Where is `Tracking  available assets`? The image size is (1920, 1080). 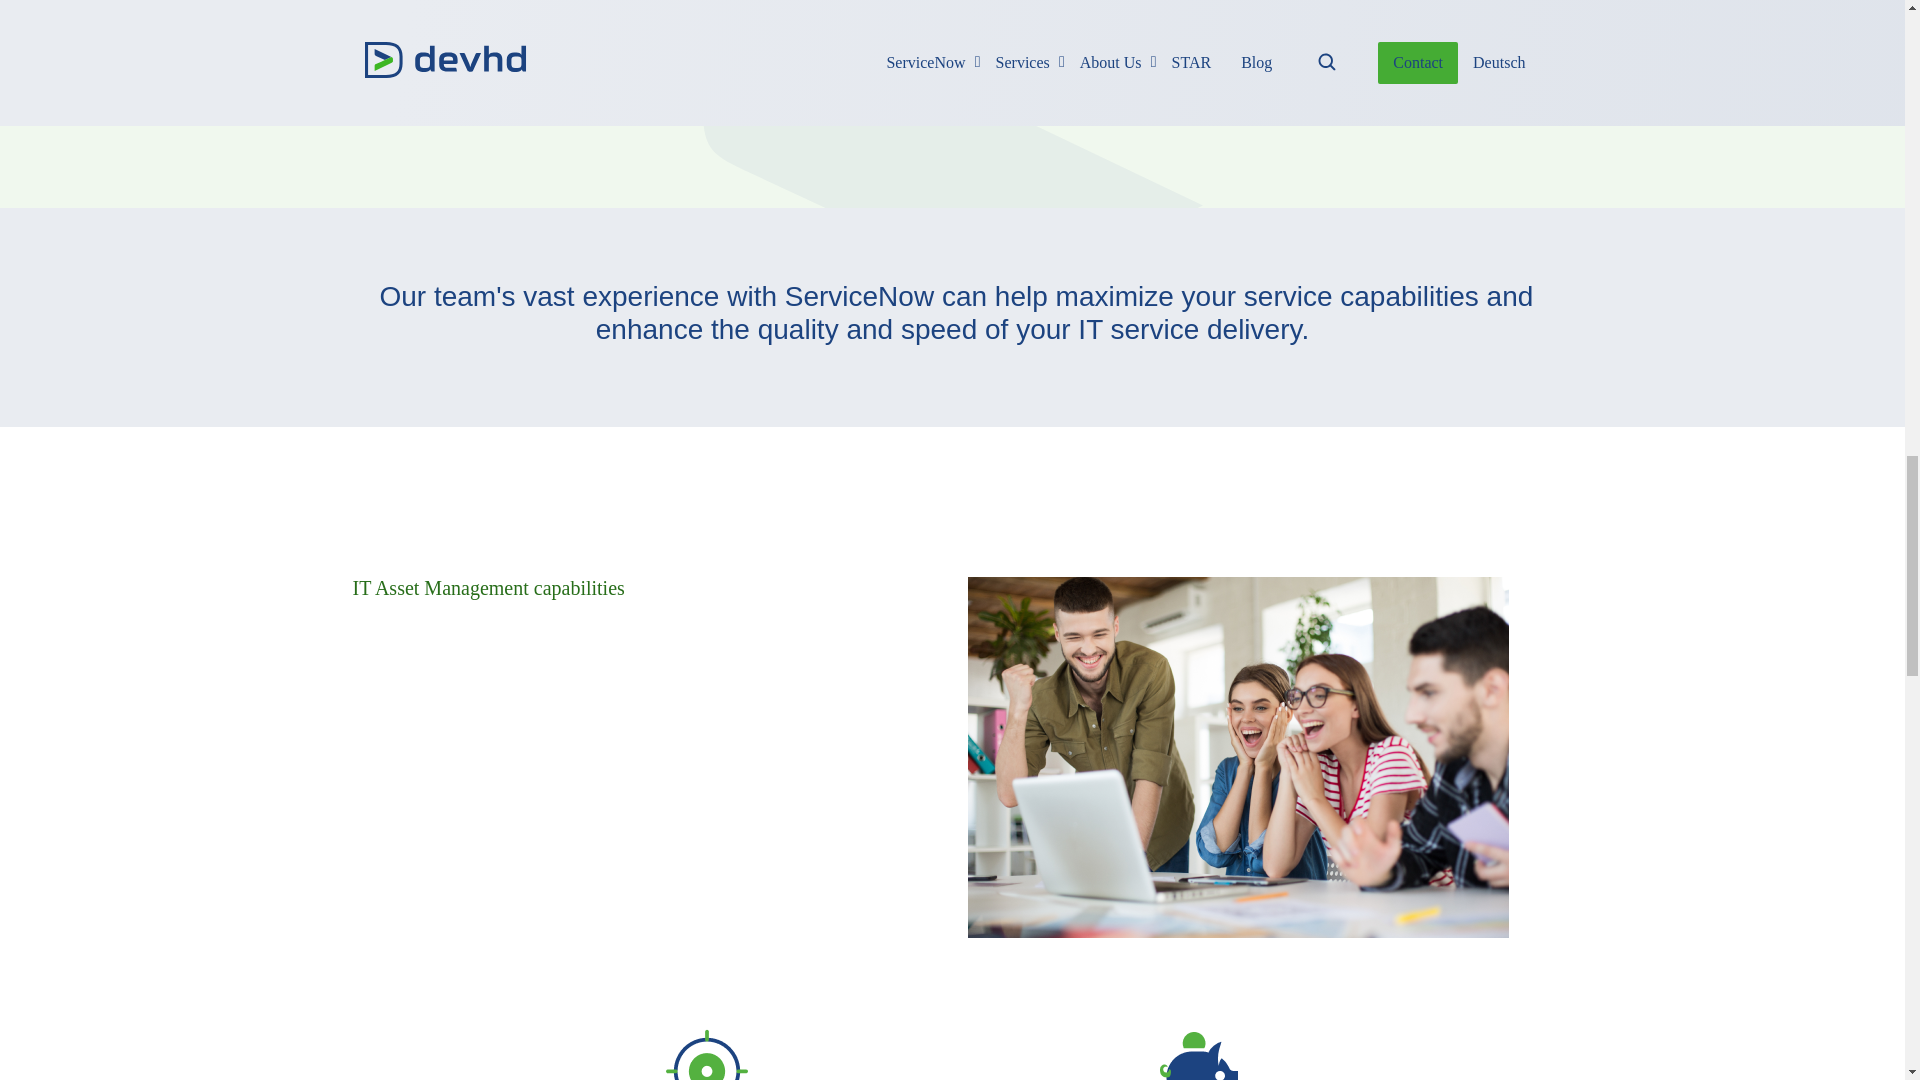 Tracking  available assets is located at coordinates (707, 1052).